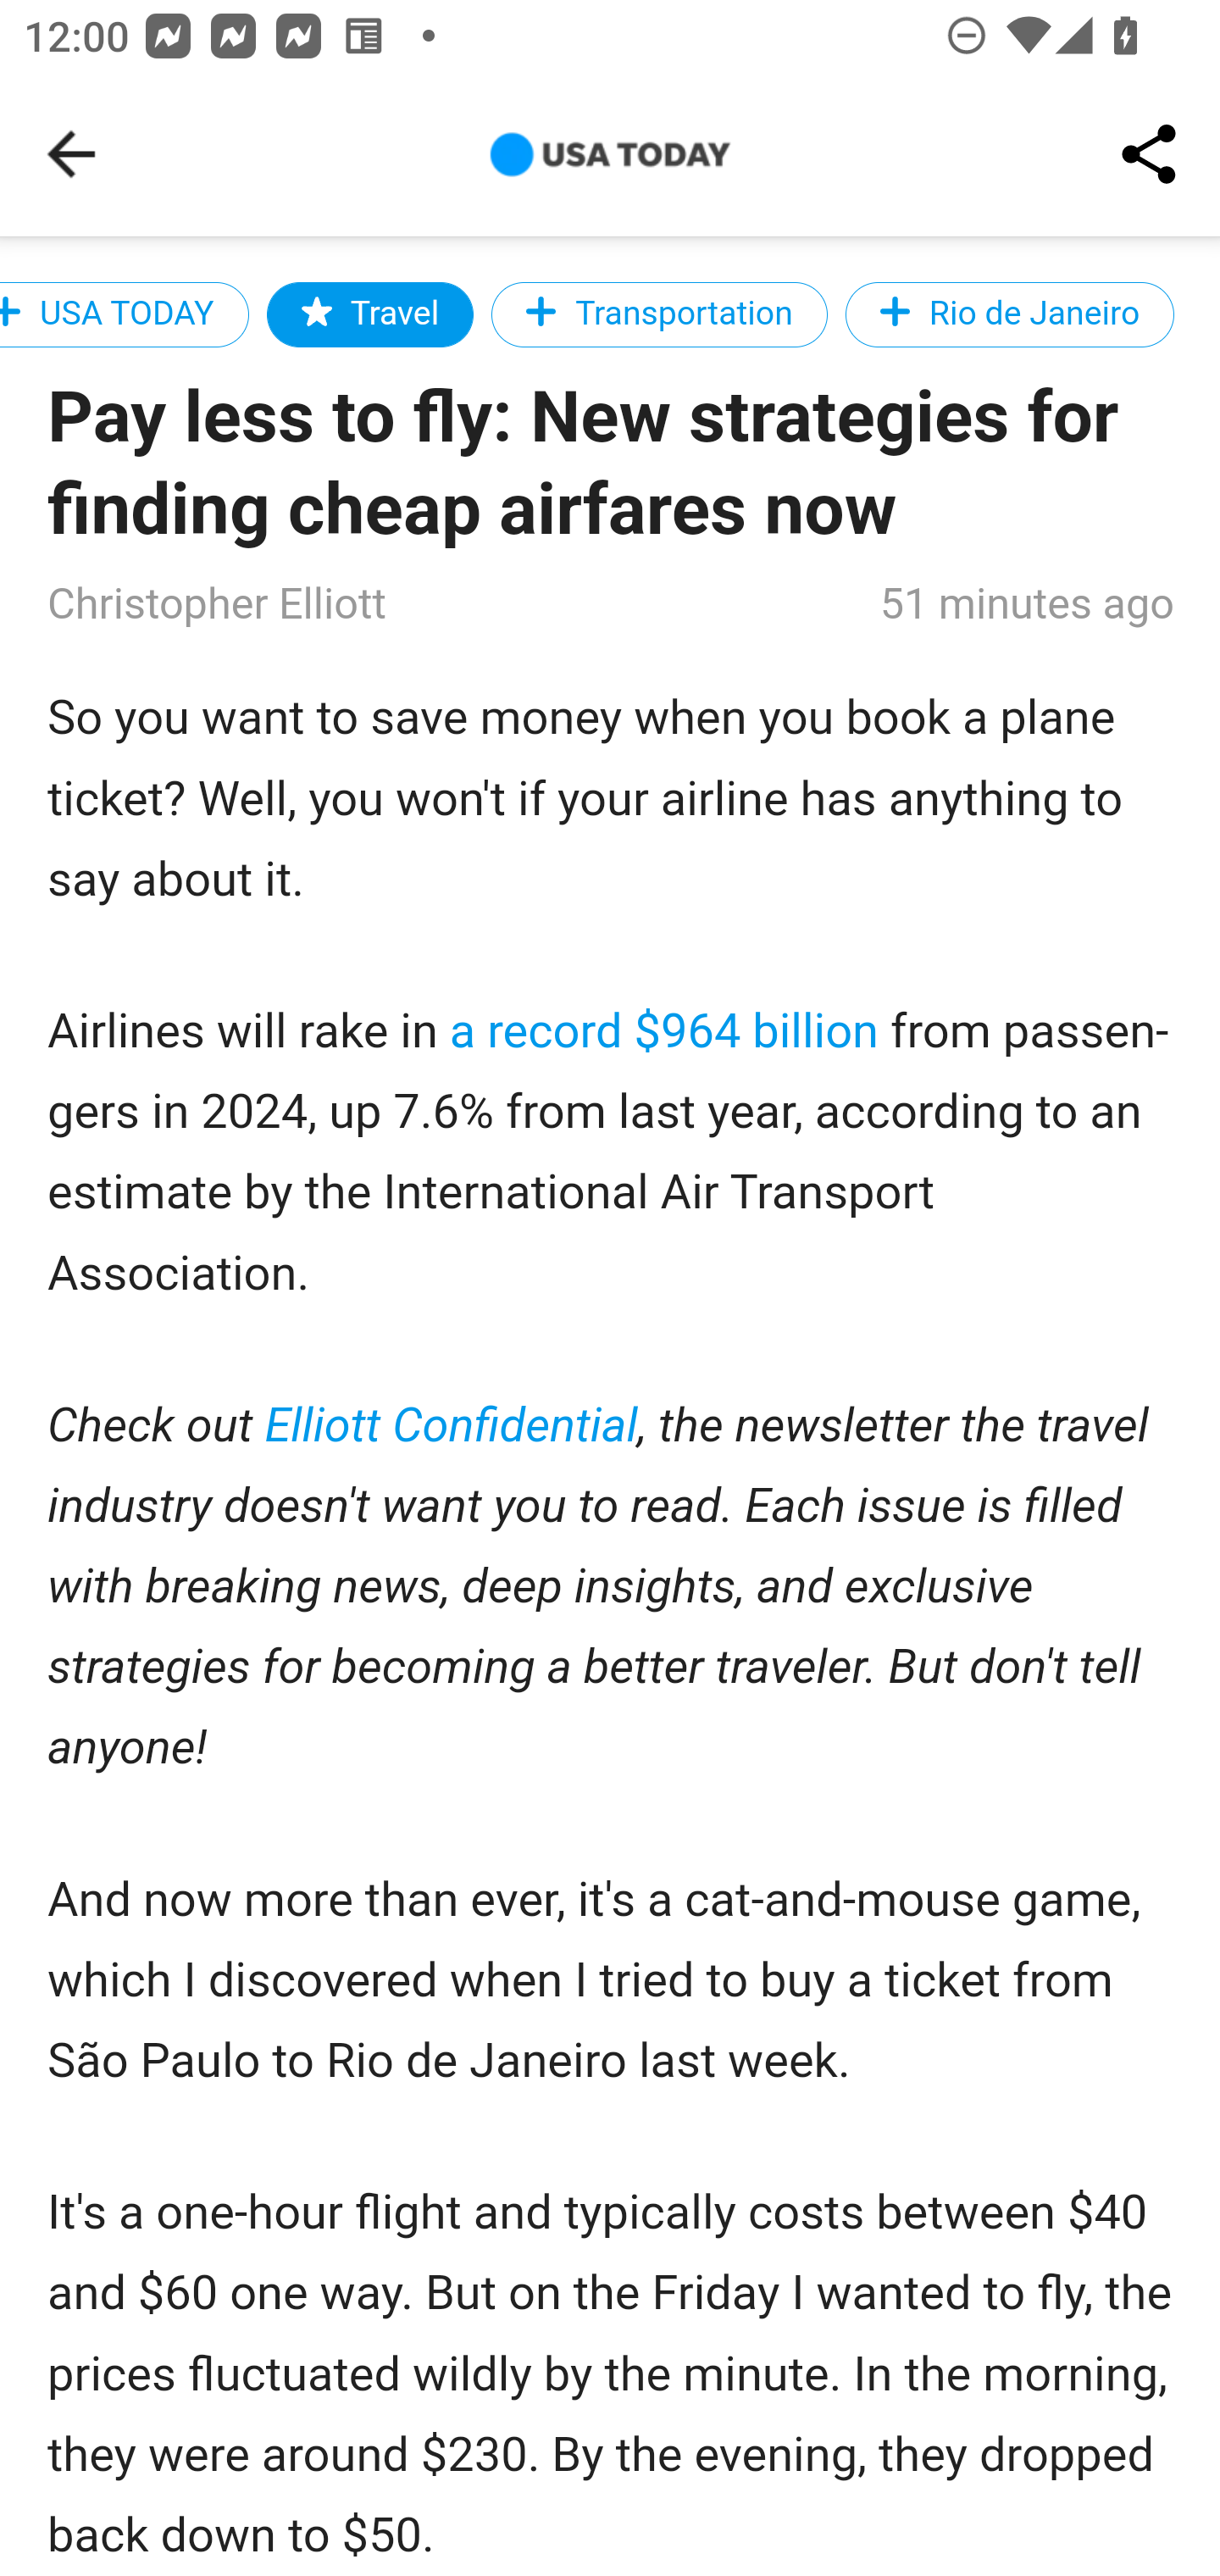 The height and width of the screenshot is (2576, 1220). What do you see at coordinates (659, 314) in the screenshot?
I see `Transportation` at bounding box center [659, 314].